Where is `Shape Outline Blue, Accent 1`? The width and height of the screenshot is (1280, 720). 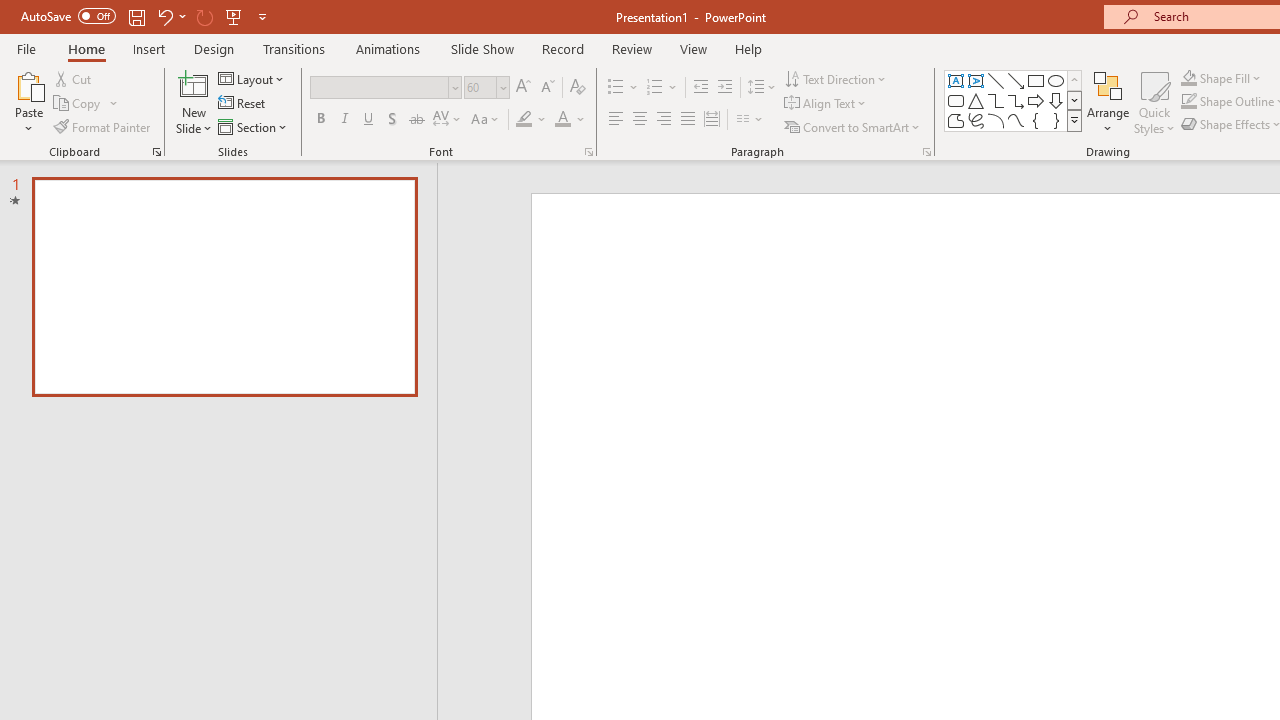 Shape Outline Blue, Accent 1 is located at coordinates (1188, 102).